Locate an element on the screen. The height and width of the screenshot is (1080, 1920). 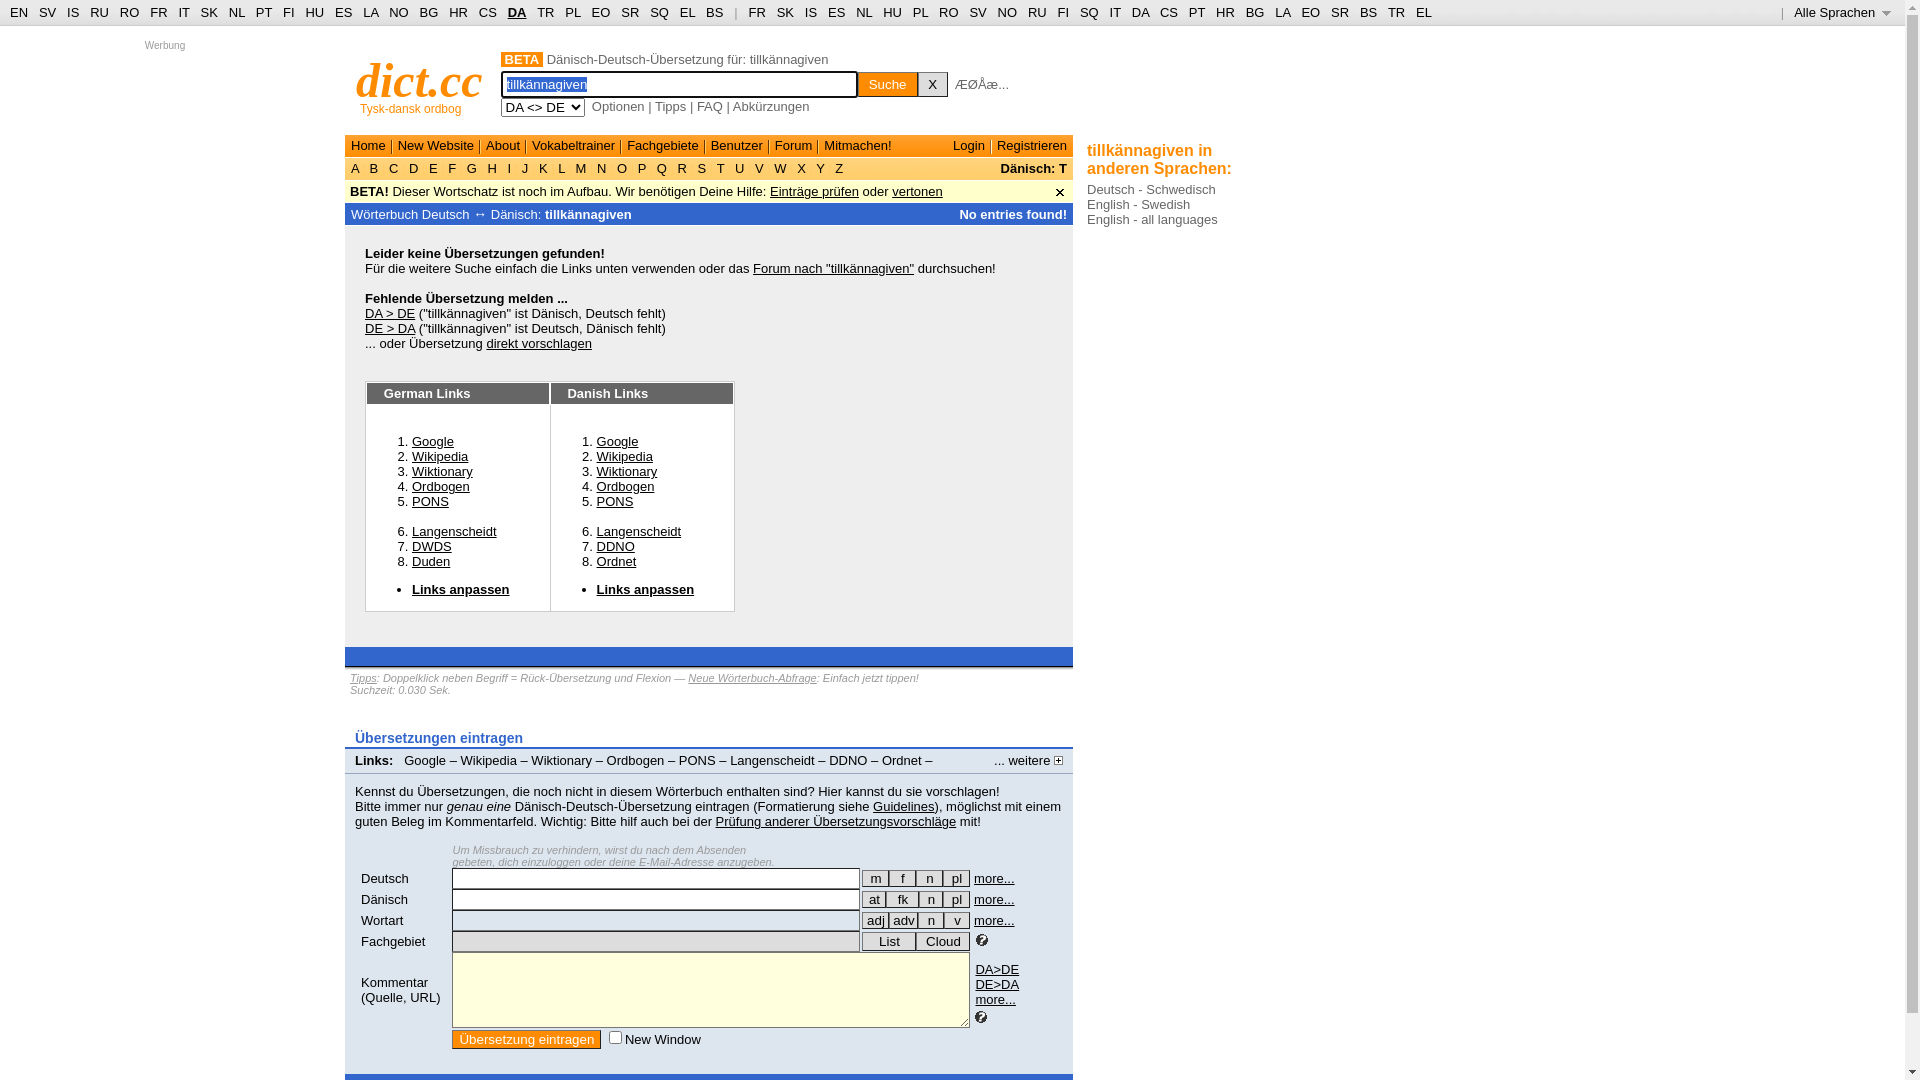
DE > DA is located at coordinates (390, 328).